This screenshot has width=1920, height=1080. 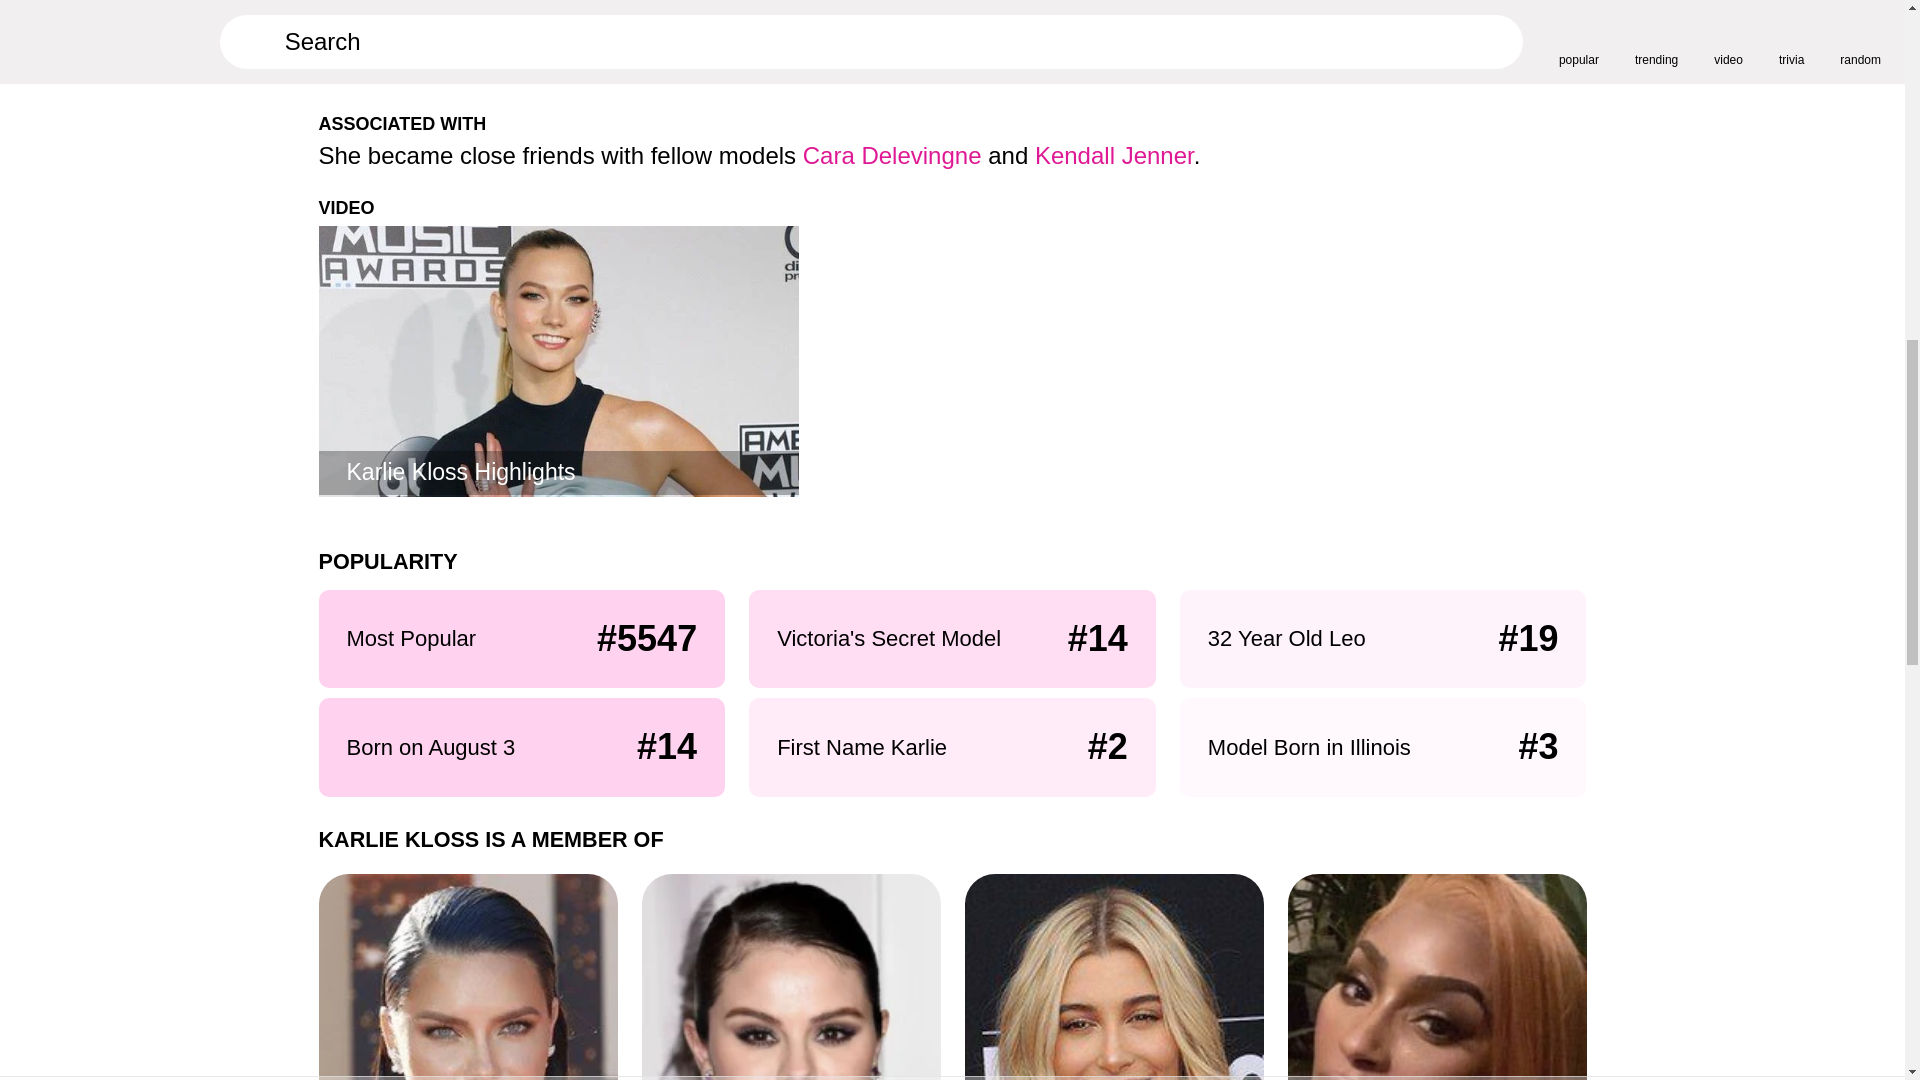 What do you see at coordinates (1113, 976) in the screenshot?
I see `Models` at bounding box center [1113, 976].